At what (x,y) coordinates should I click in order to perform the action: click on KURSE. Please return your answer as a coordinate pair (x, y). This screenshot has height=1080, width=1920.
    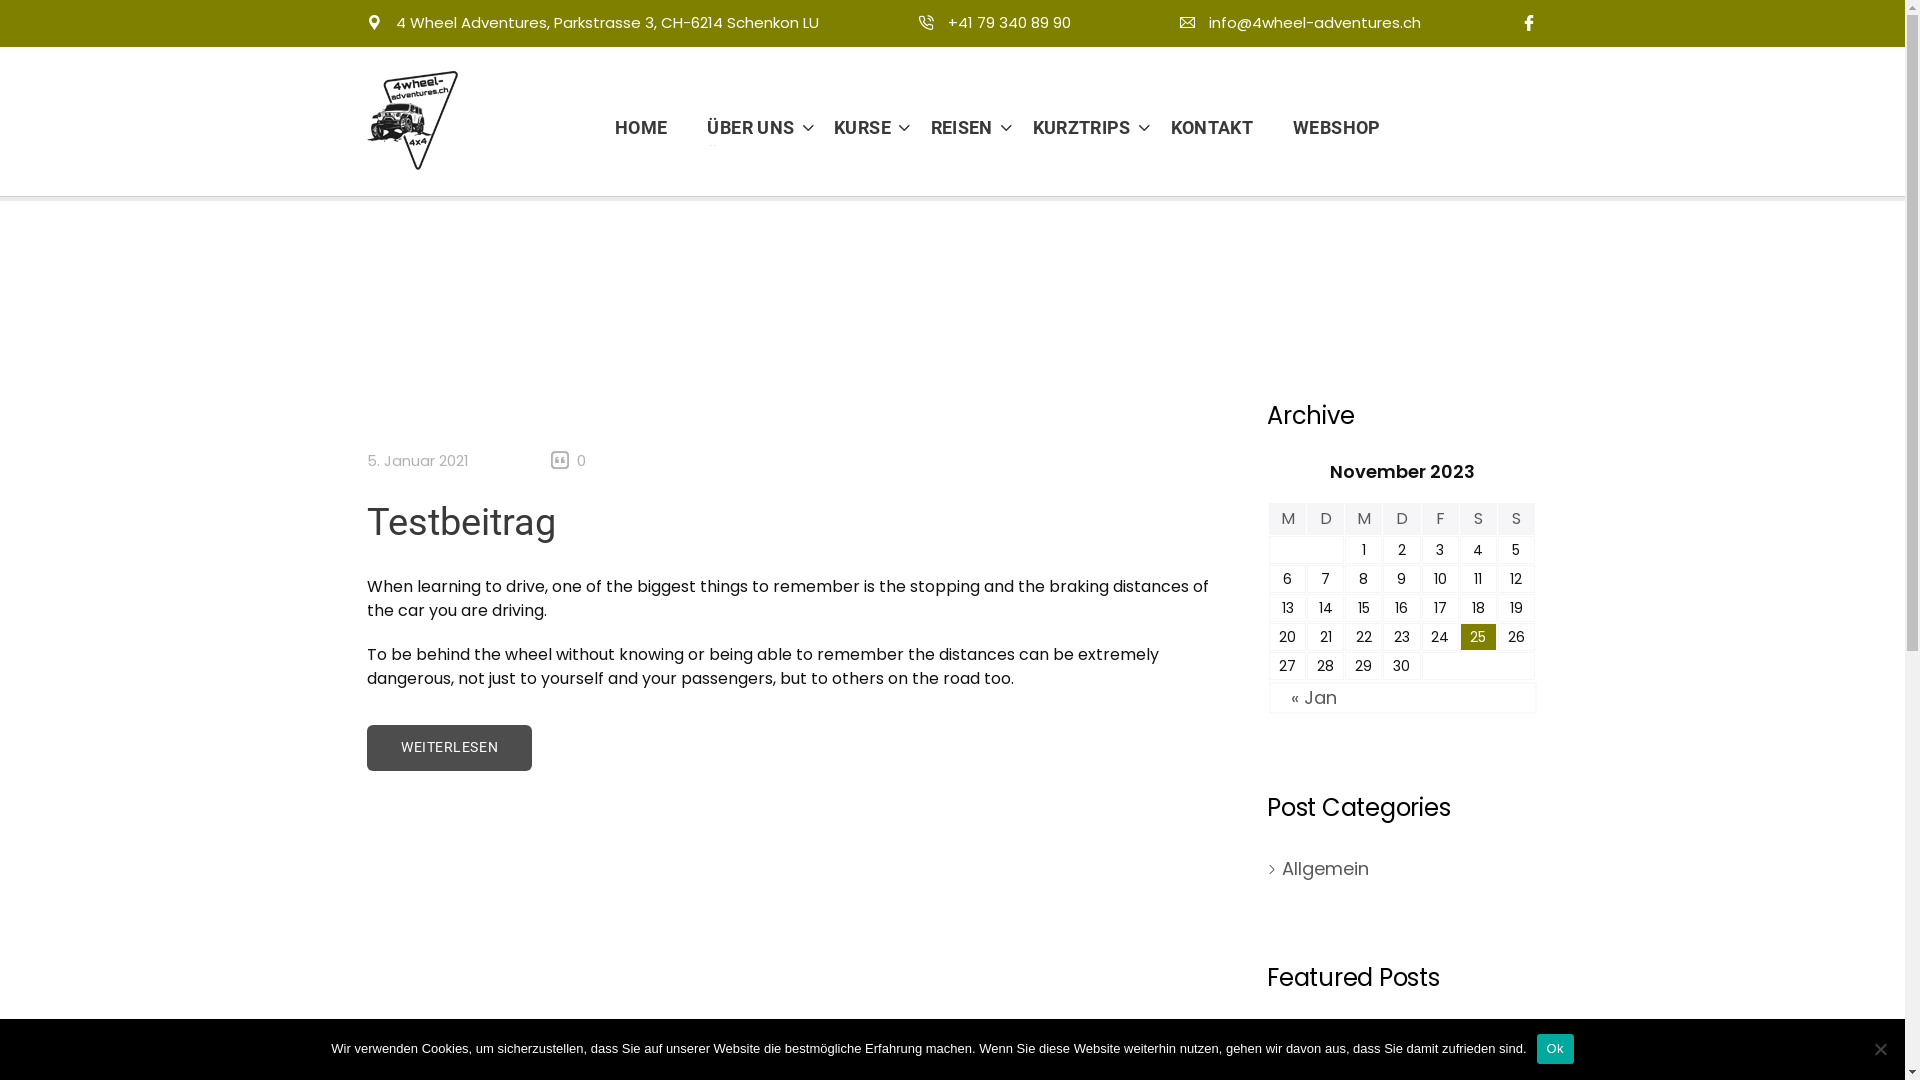
    Looking at the image, I should click on (854, 128).